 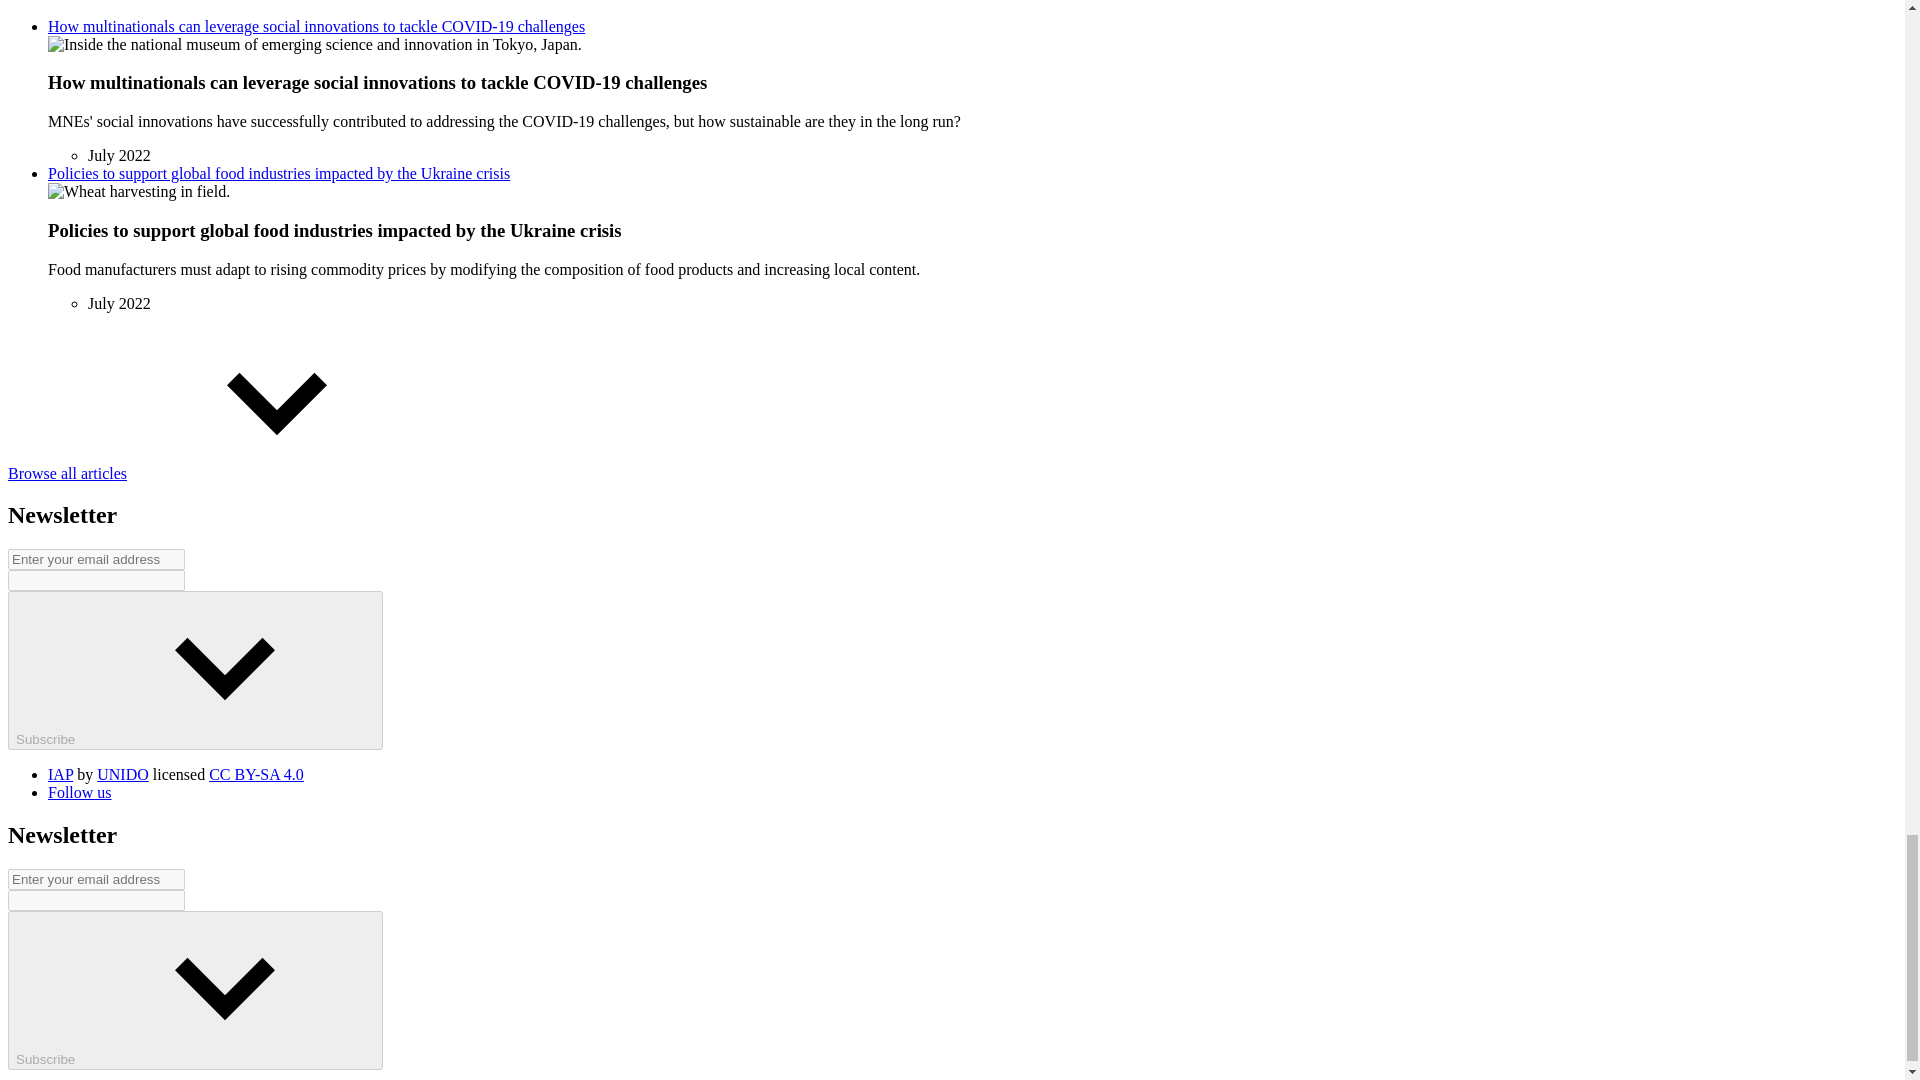 What do you see at coordinates (80, 792) in the screenshot?
I see `Follow us` at bounding box center [80, 792].